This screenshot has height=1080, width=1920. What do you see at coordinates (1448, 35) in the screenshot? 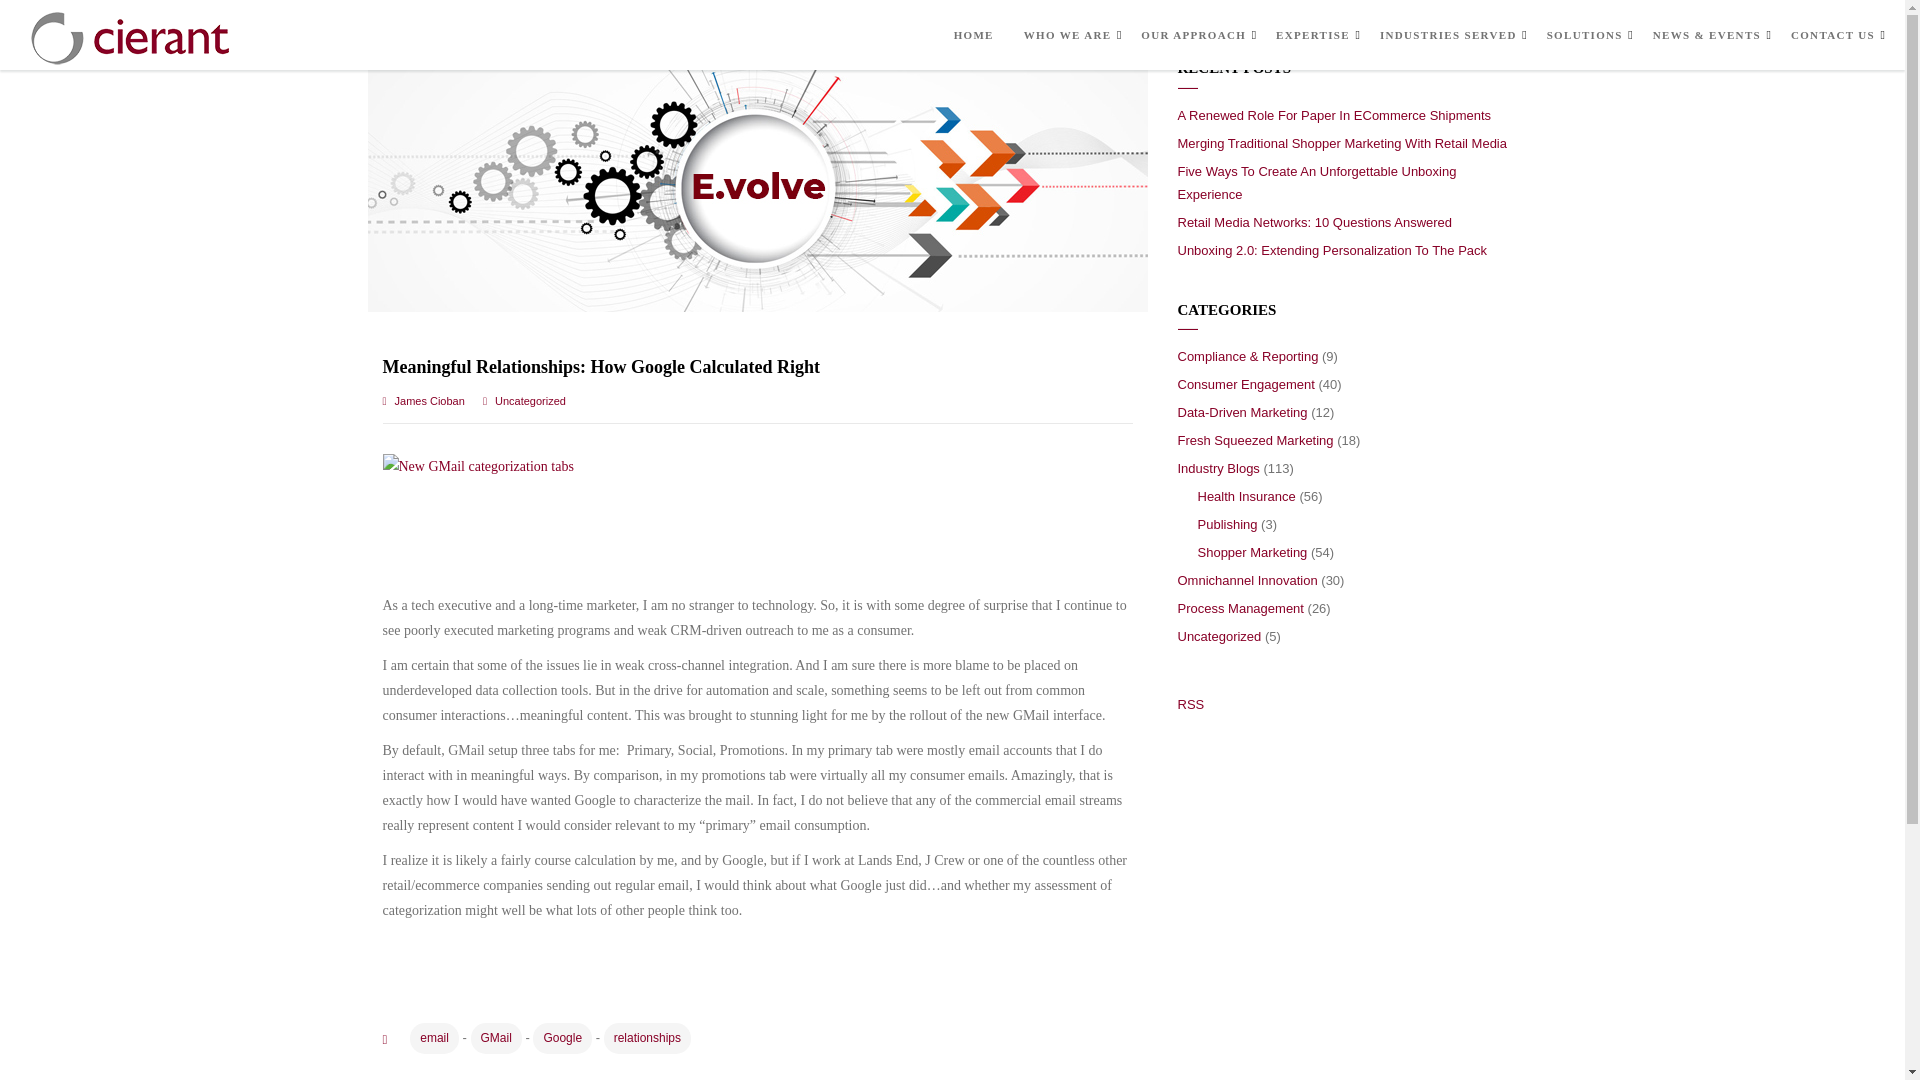
I see `INDUSTRIES SERVED` at bounding box center [1448, 35].